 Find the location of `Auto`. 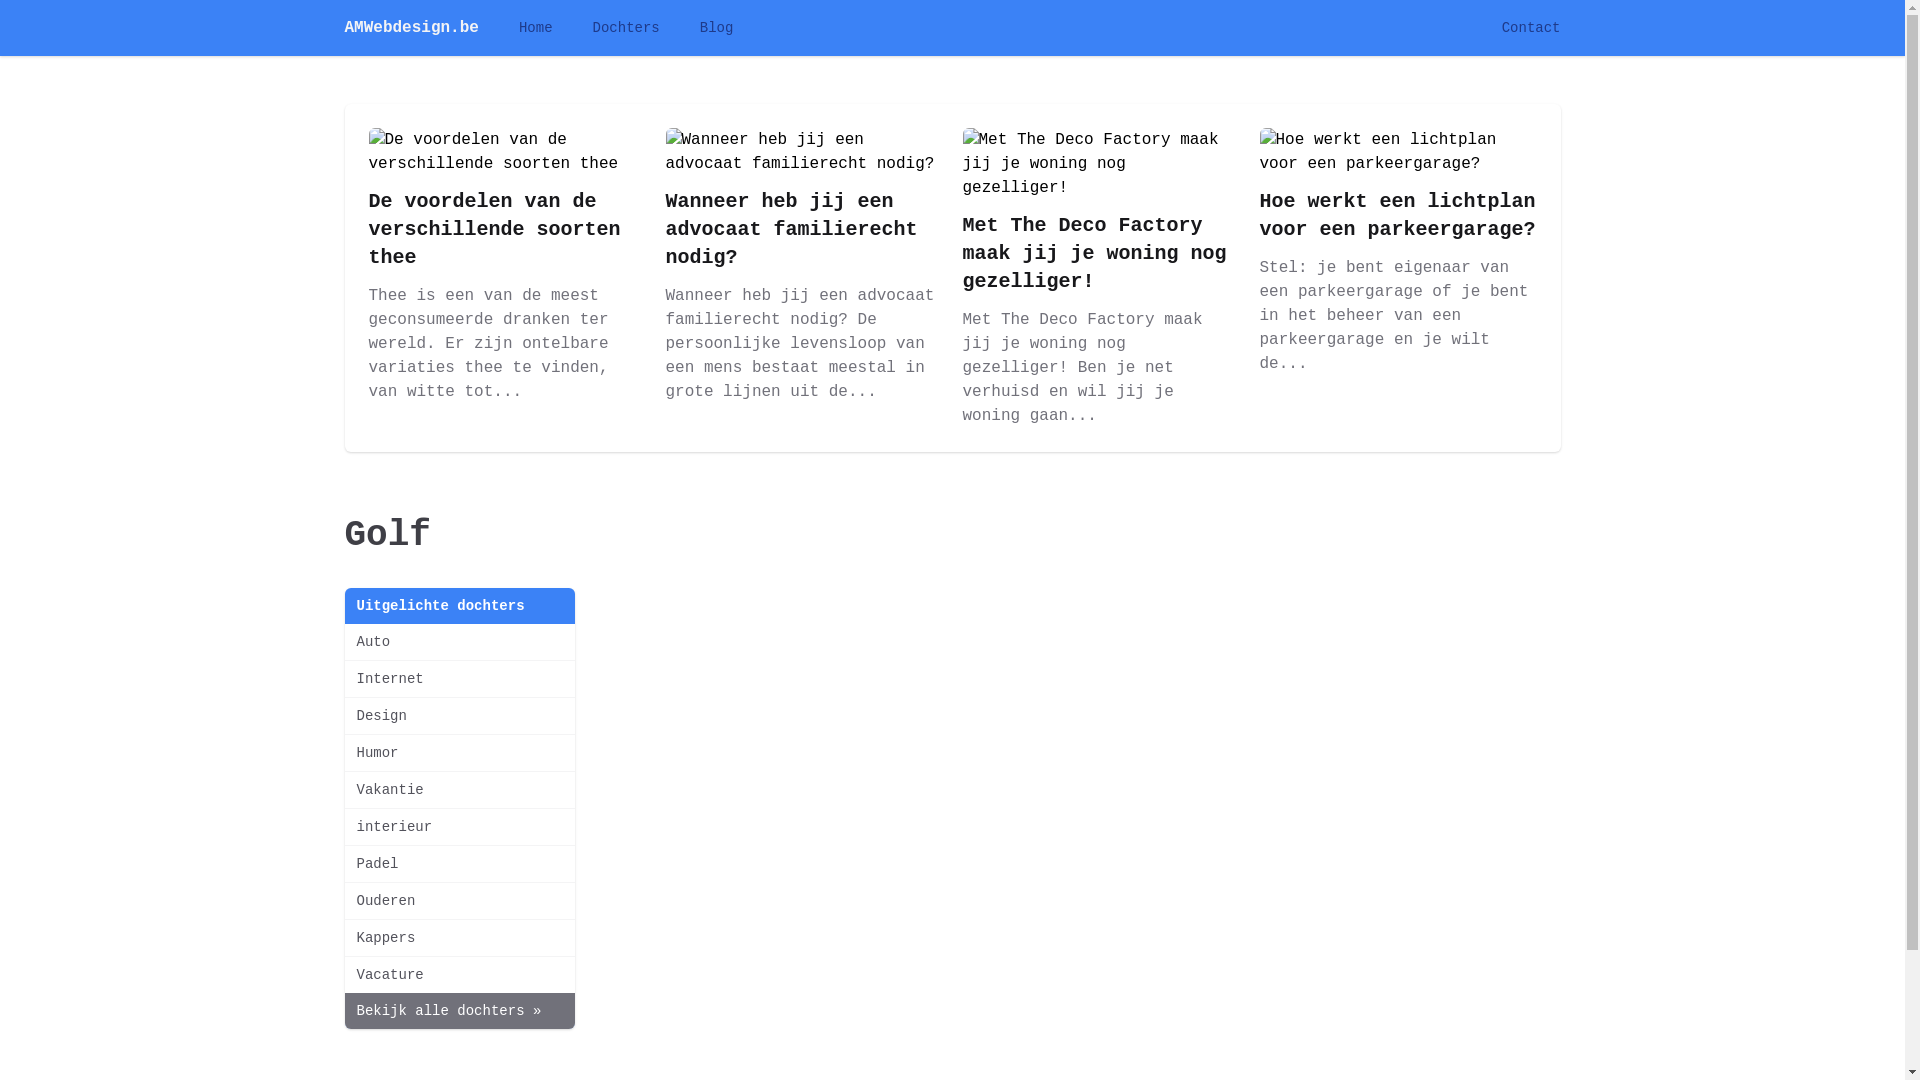

Auto is located at coordinates (459, 642).